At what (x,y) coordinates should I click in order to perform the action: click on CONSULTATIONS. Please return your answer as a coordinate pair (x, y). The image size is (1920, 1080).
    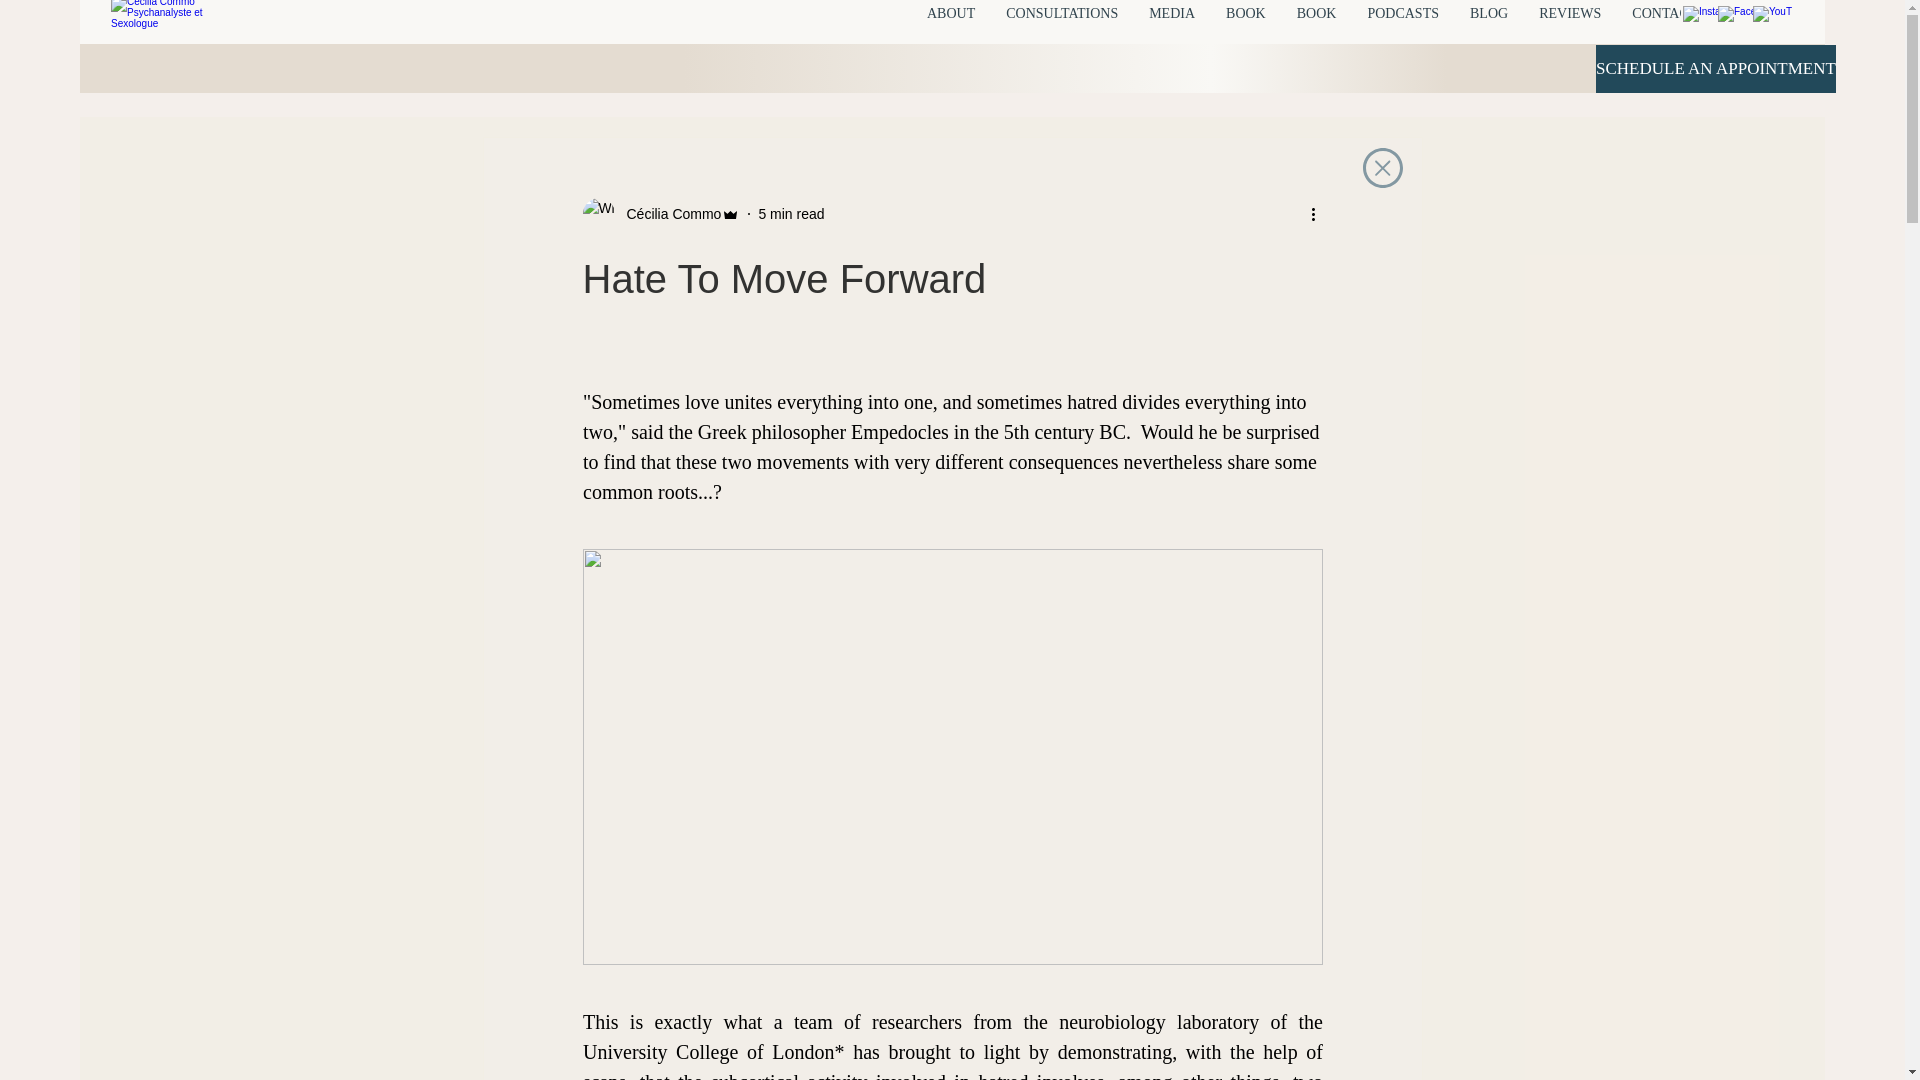
    Looking at the image, I should click on (1061, 24).